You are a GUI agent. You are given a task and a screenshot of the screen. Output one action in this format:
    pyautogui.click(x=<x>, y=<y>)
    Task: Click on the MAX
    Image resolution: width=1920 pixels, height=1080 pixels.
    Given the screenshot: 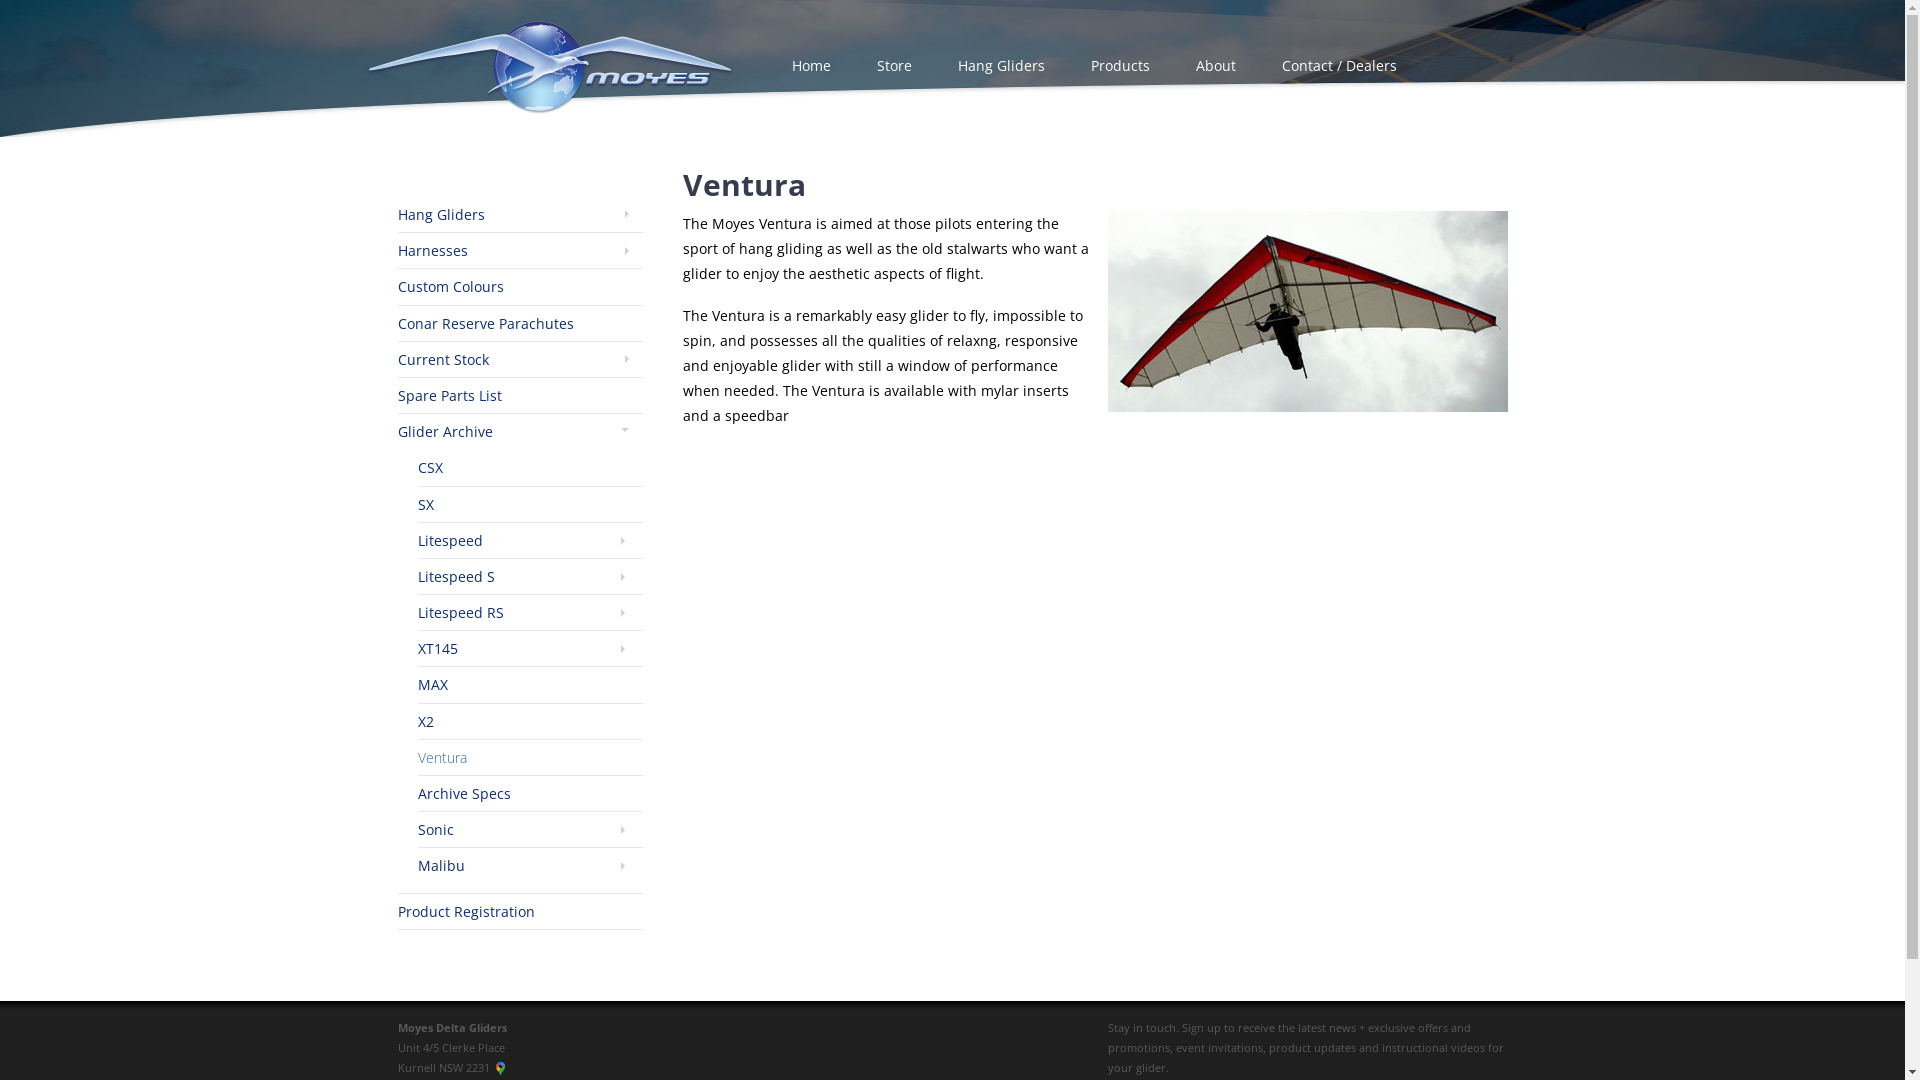 What is the action you would take?
    pyautogui.click(x=433, y=684)
    